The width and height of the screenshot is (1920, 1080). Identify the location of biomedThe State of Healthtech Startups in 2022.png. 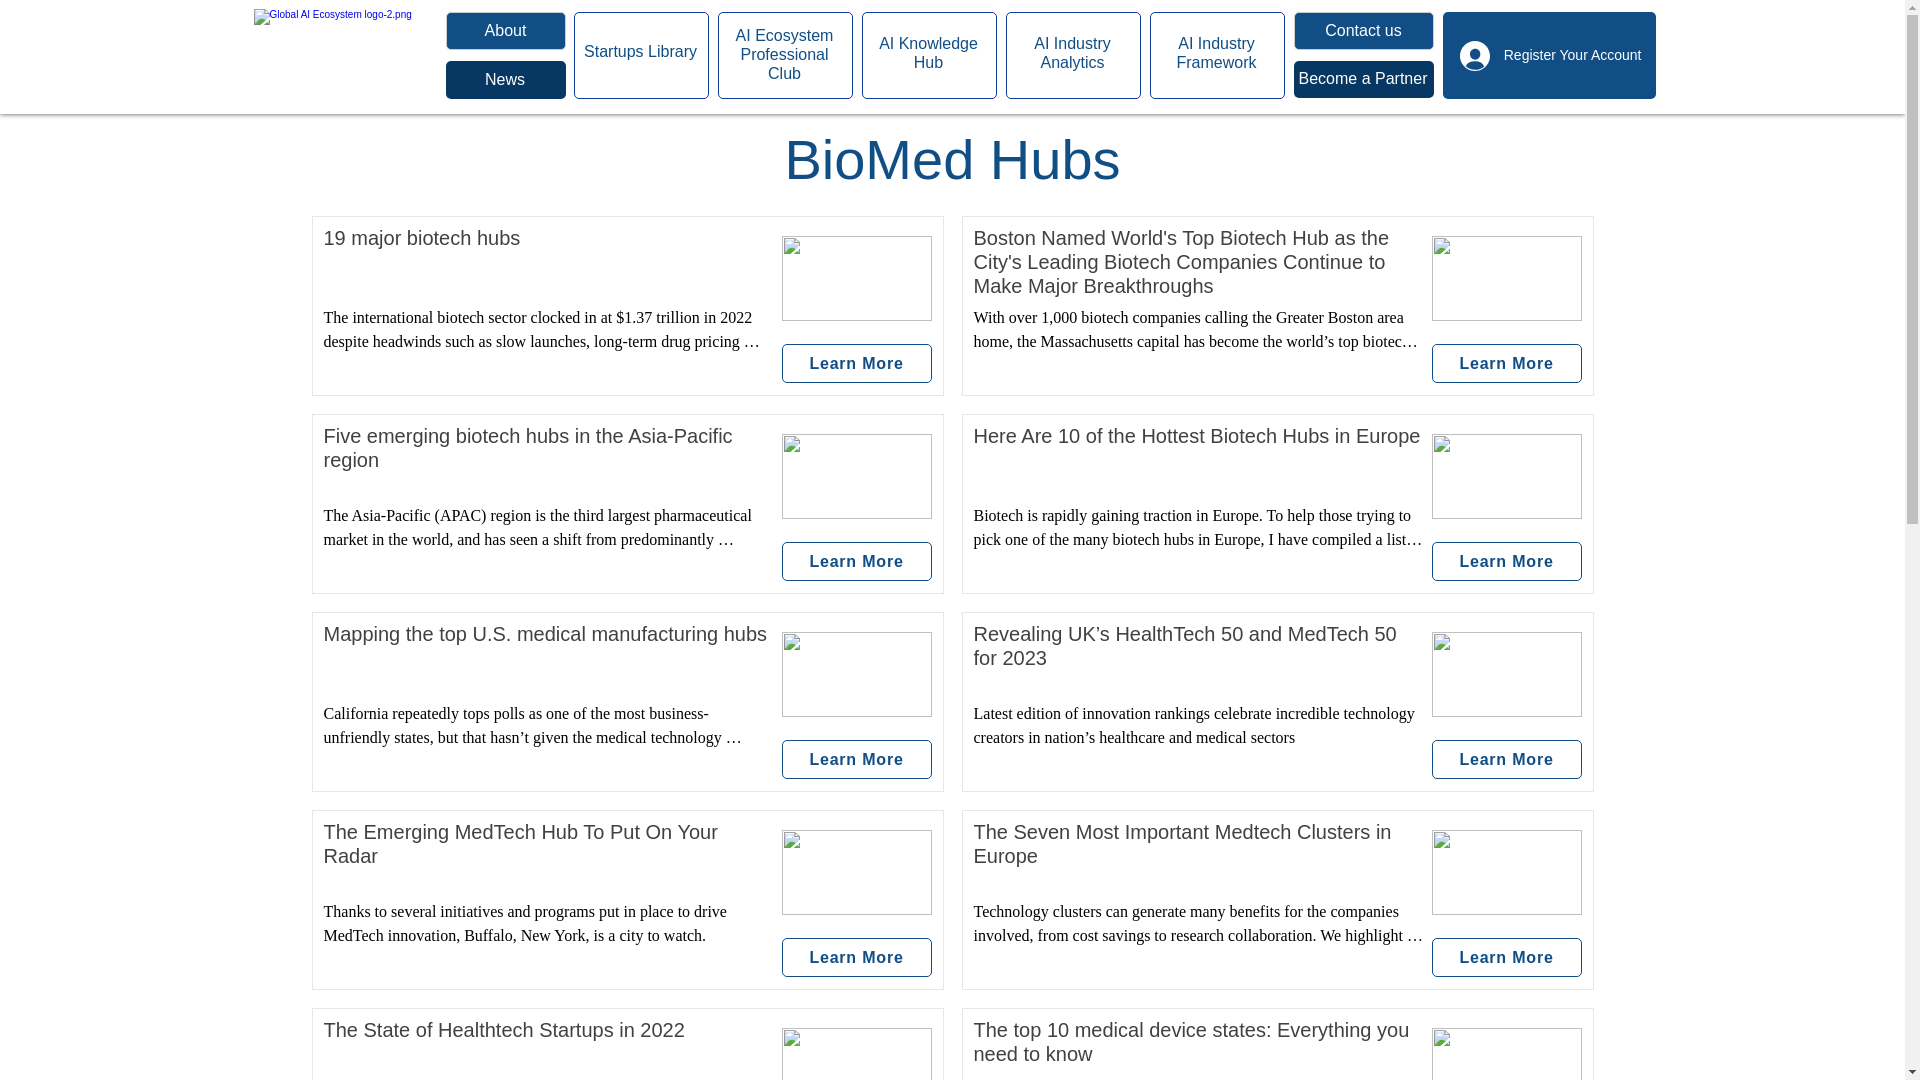
(640, 52).